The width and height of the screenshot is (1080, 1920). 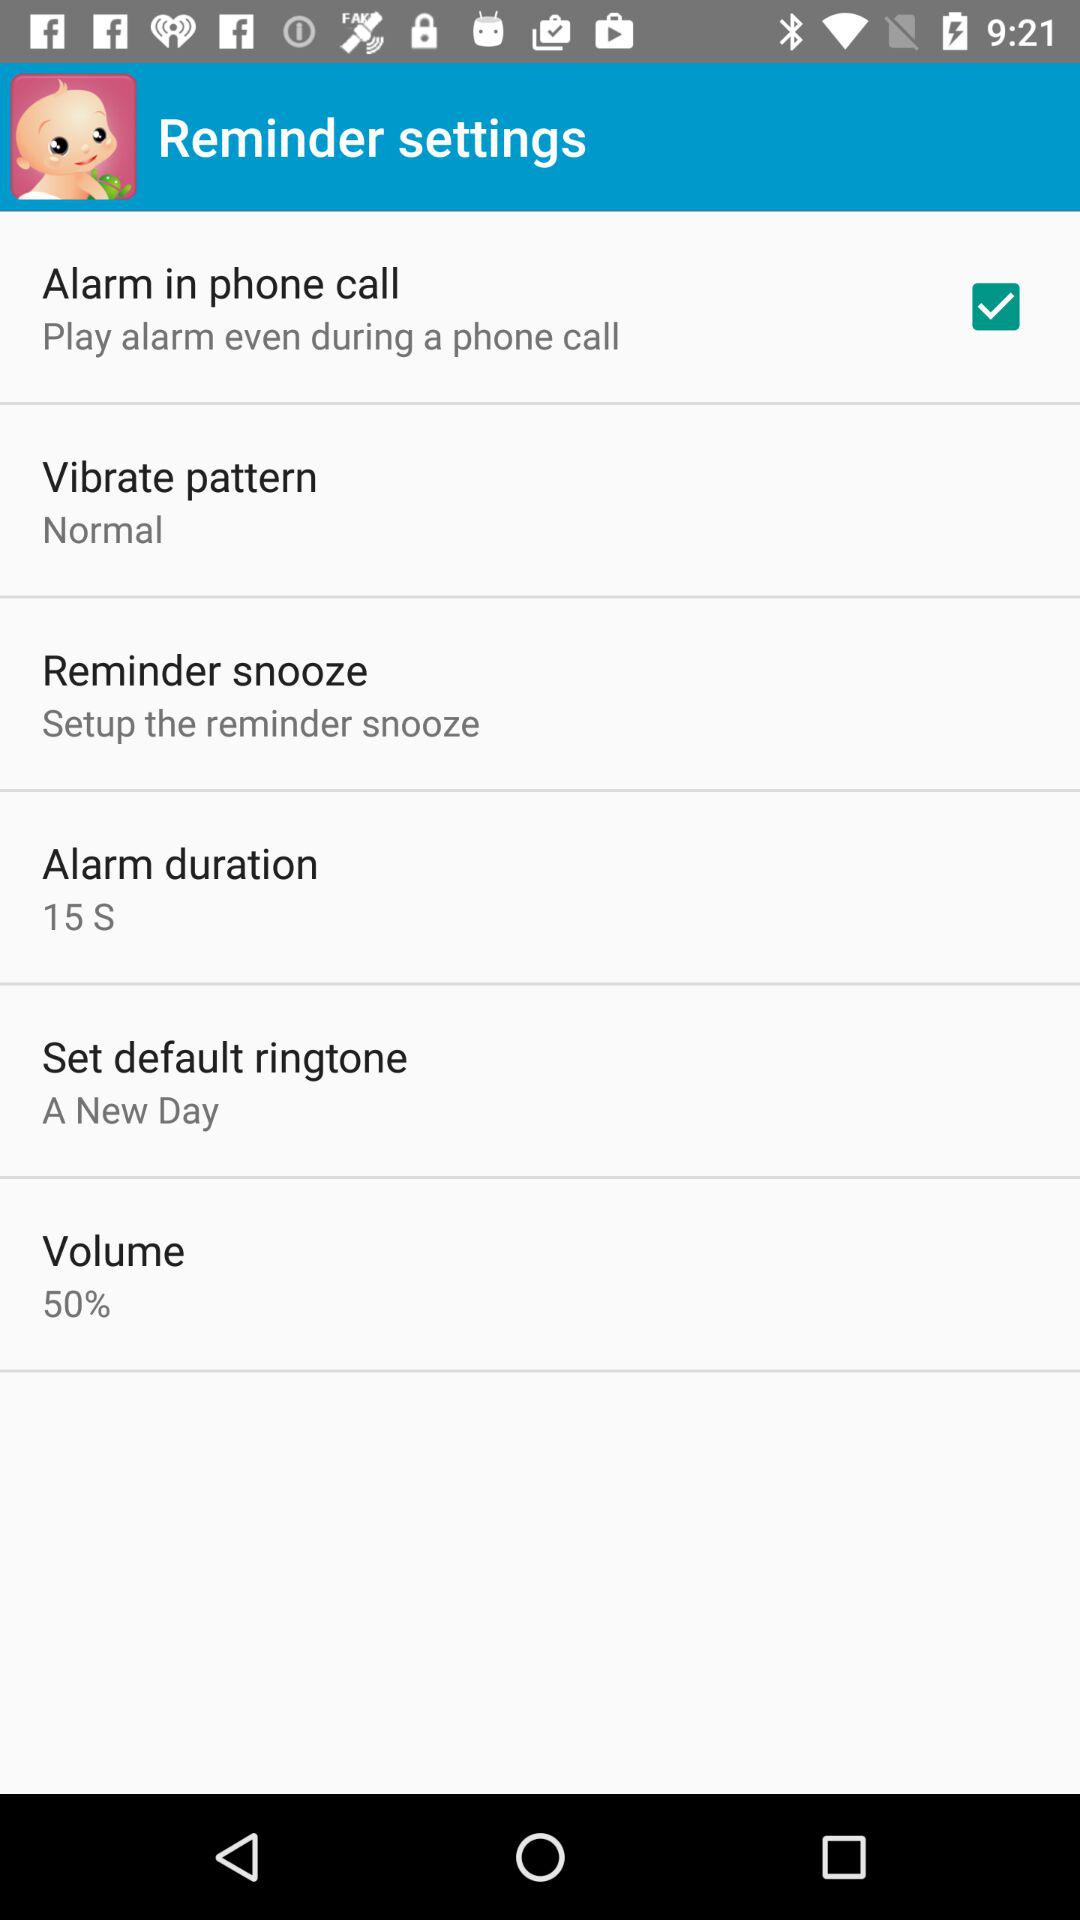 I want to click on swipe until alarm duration item, so click(x=180, y=862).